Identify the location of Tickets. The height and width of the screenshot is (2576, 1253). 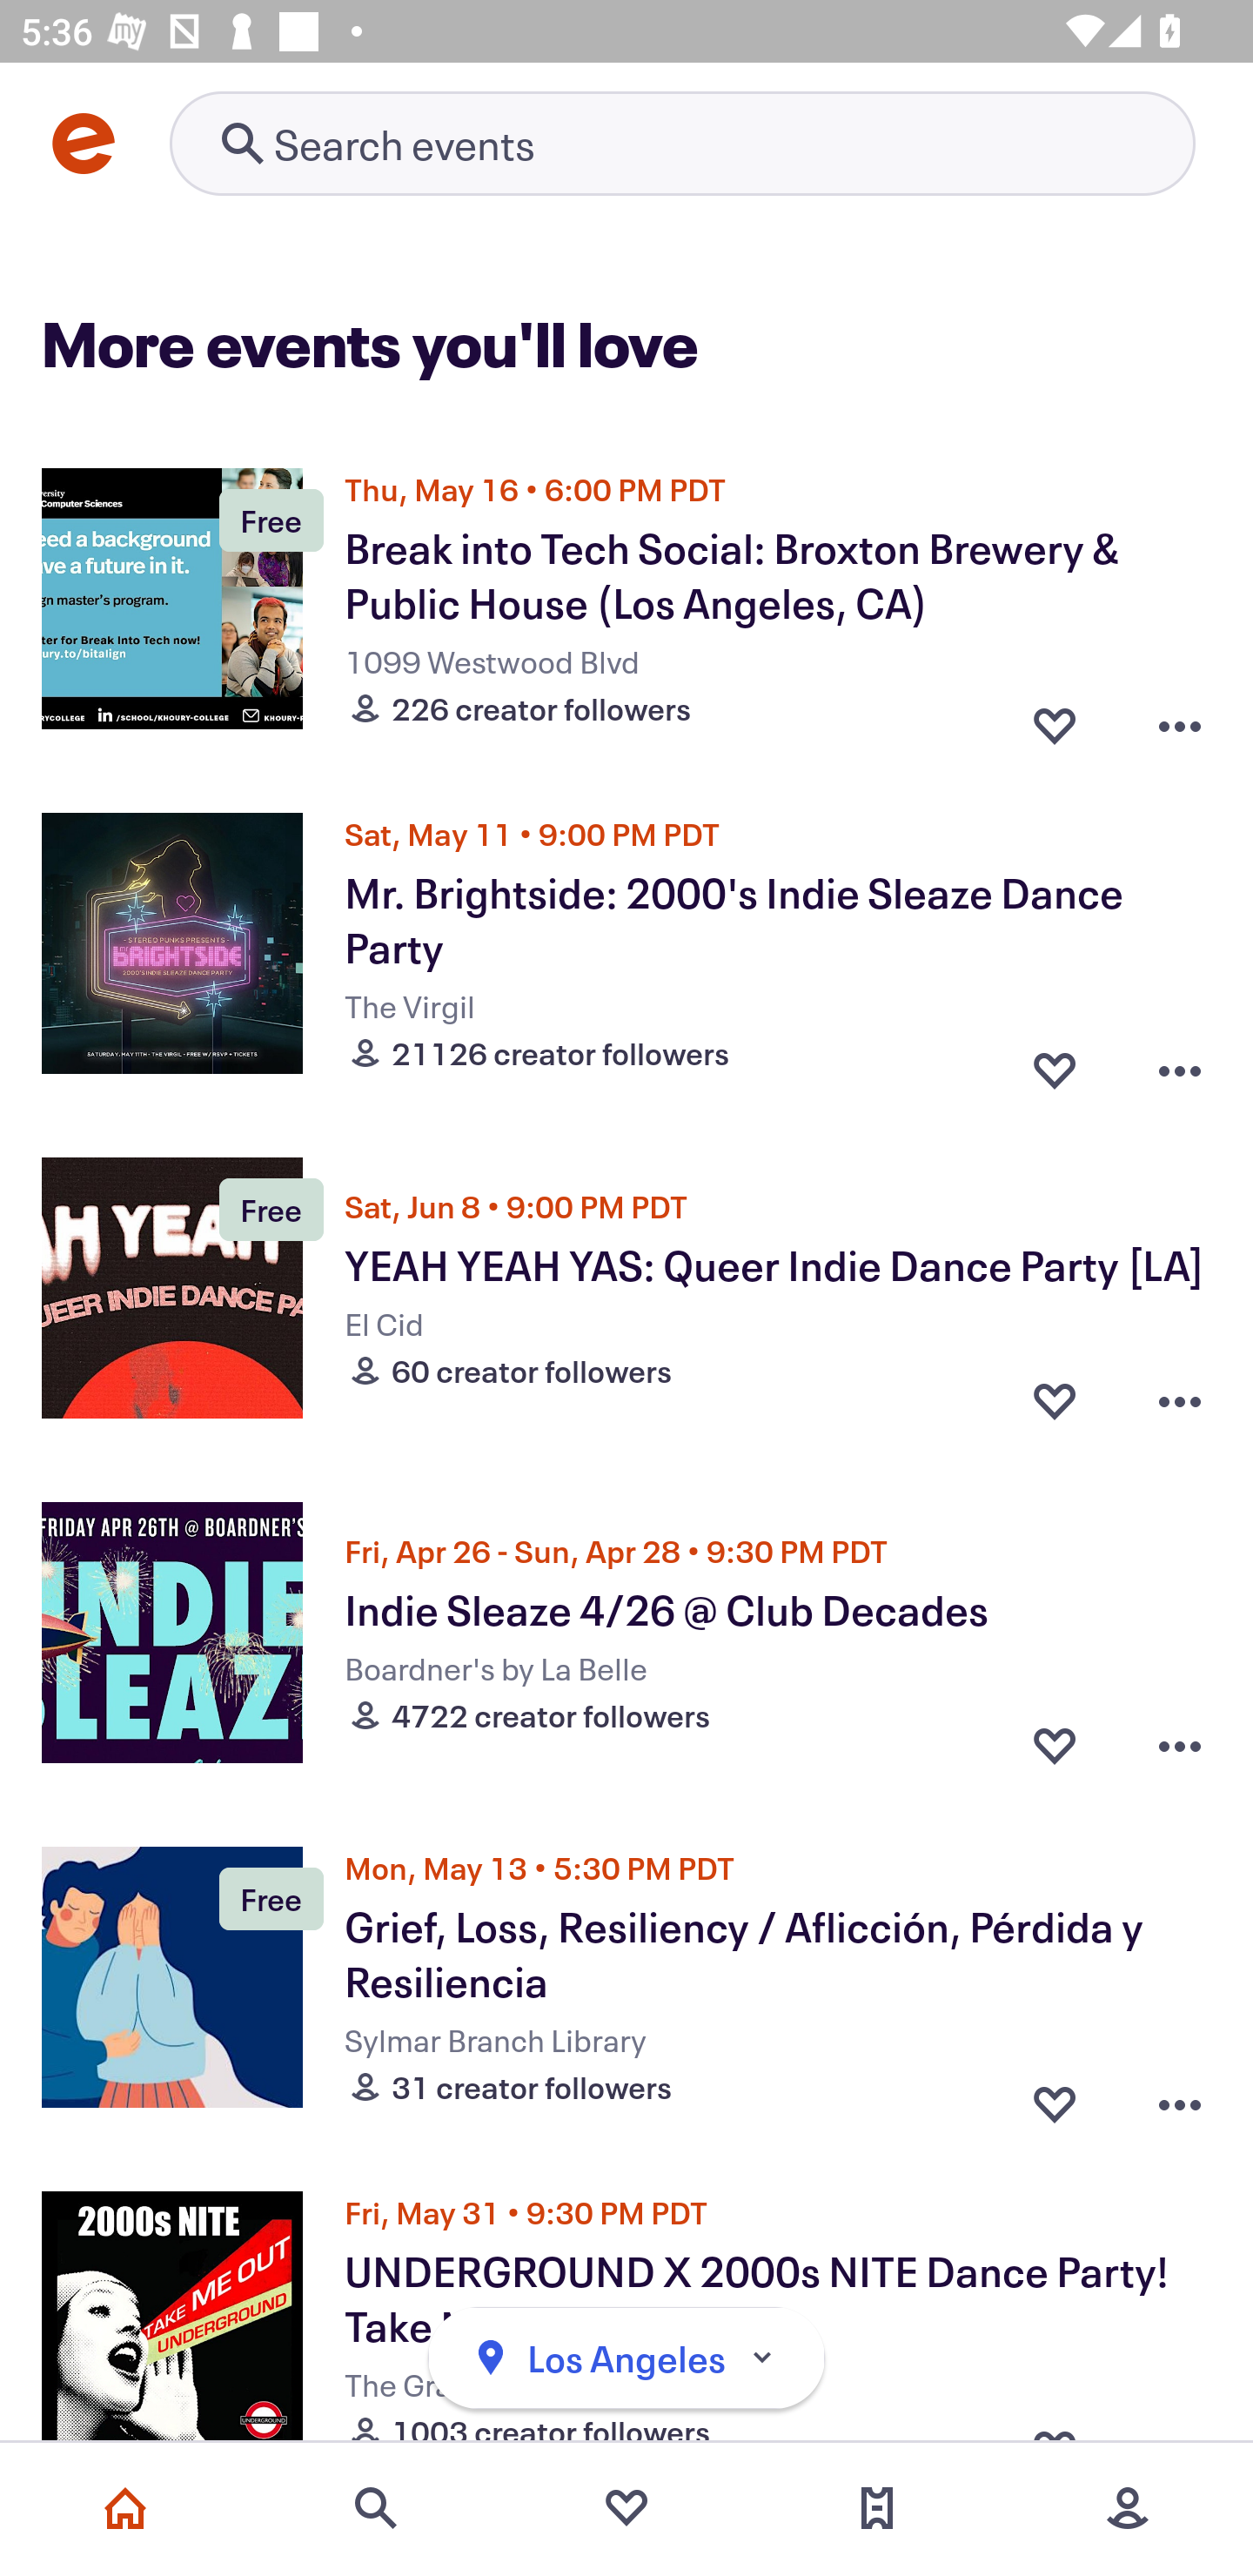
(877, 2508).